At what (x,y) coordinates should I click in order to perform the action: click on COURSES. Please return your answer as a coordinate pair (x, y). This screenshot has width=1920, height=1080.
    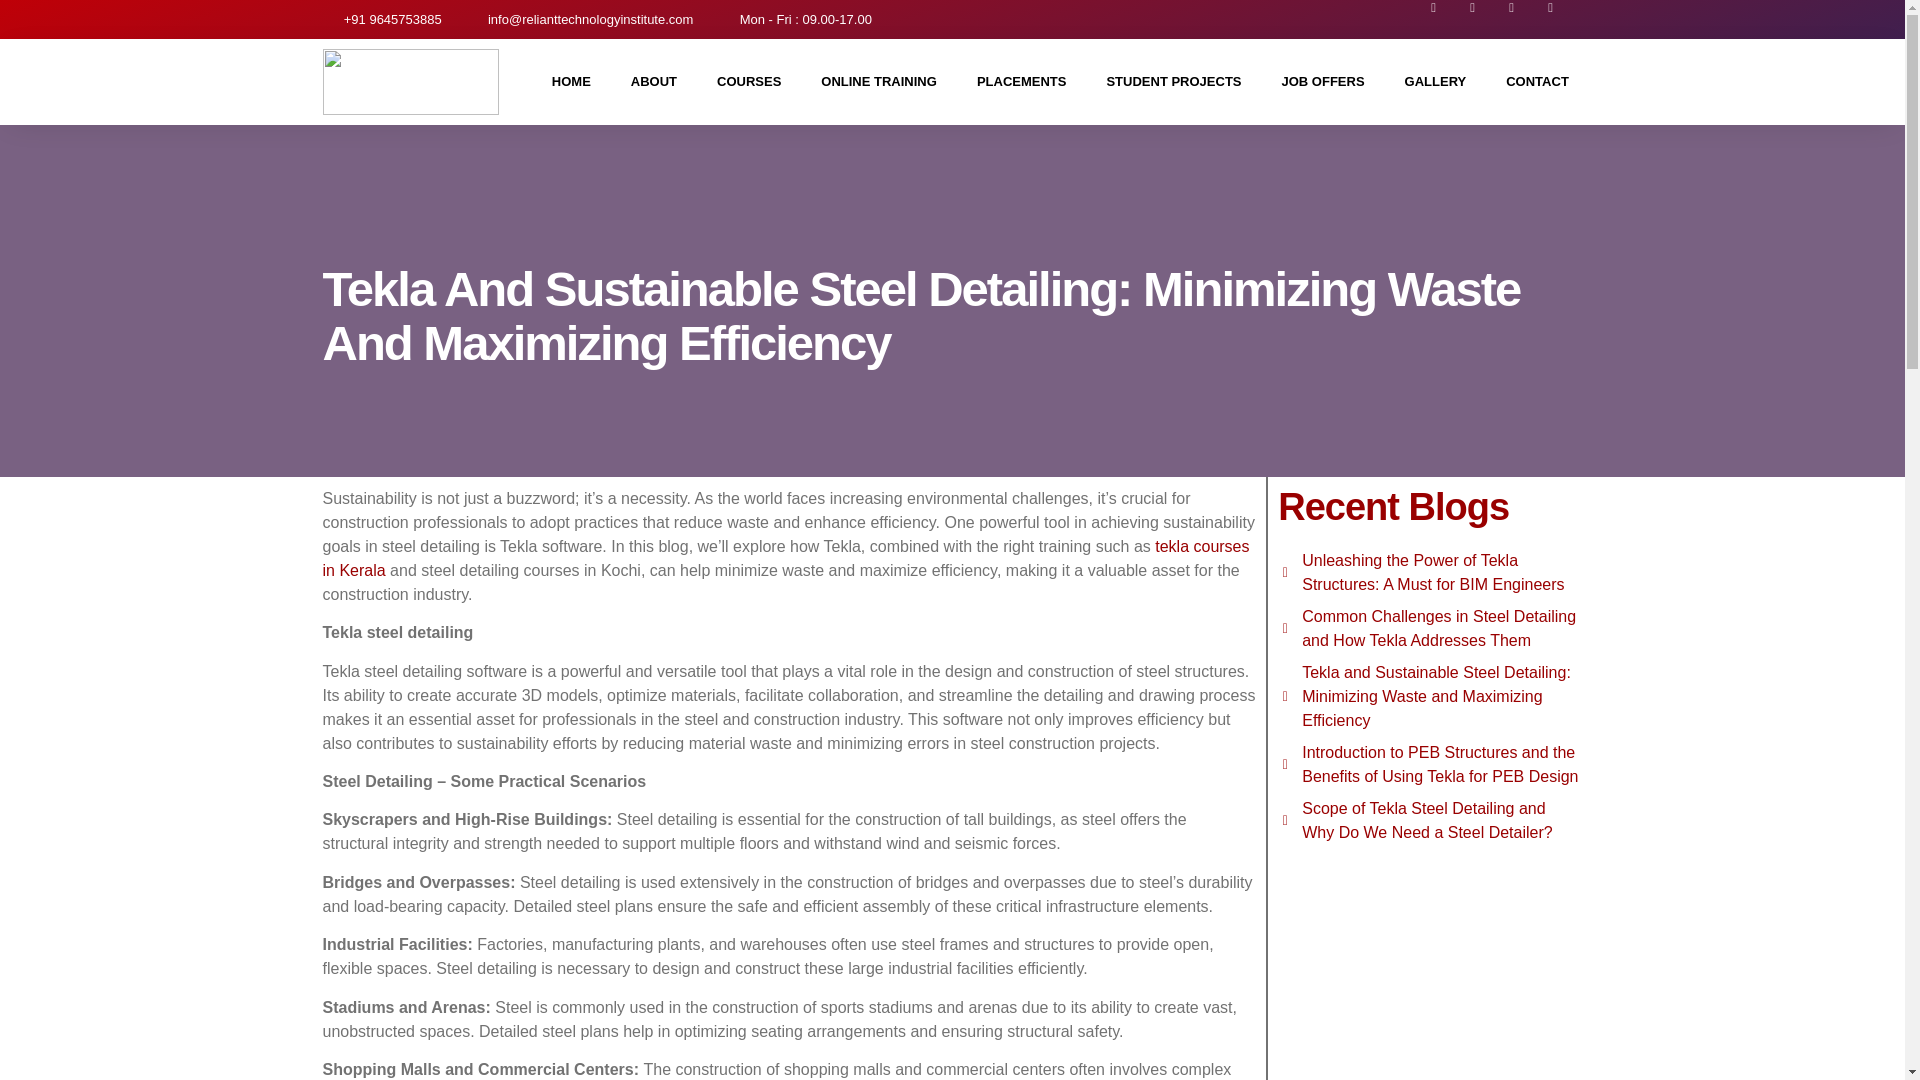
    Looking at the image, I should click on (748, 82).